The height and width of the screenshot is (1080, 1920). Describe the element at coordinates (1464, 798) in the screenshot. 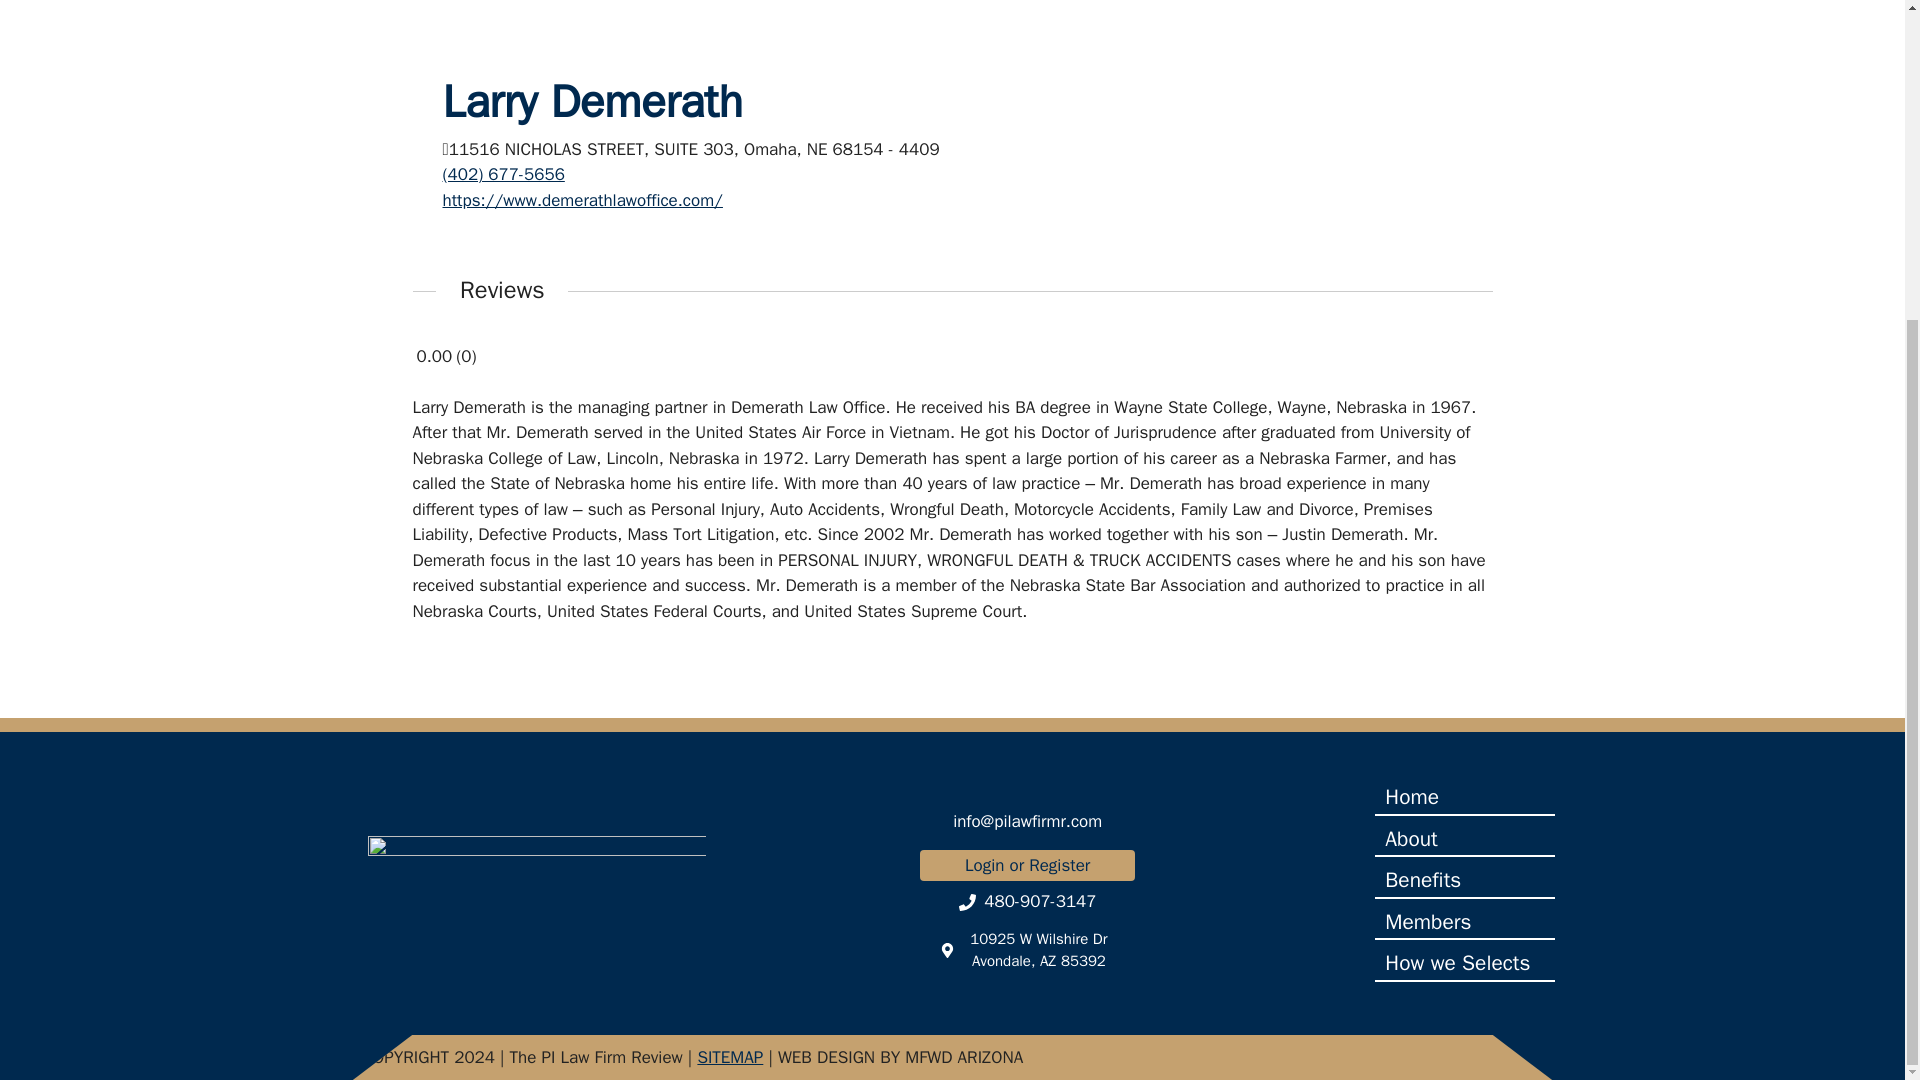

I see `Home` at that location.